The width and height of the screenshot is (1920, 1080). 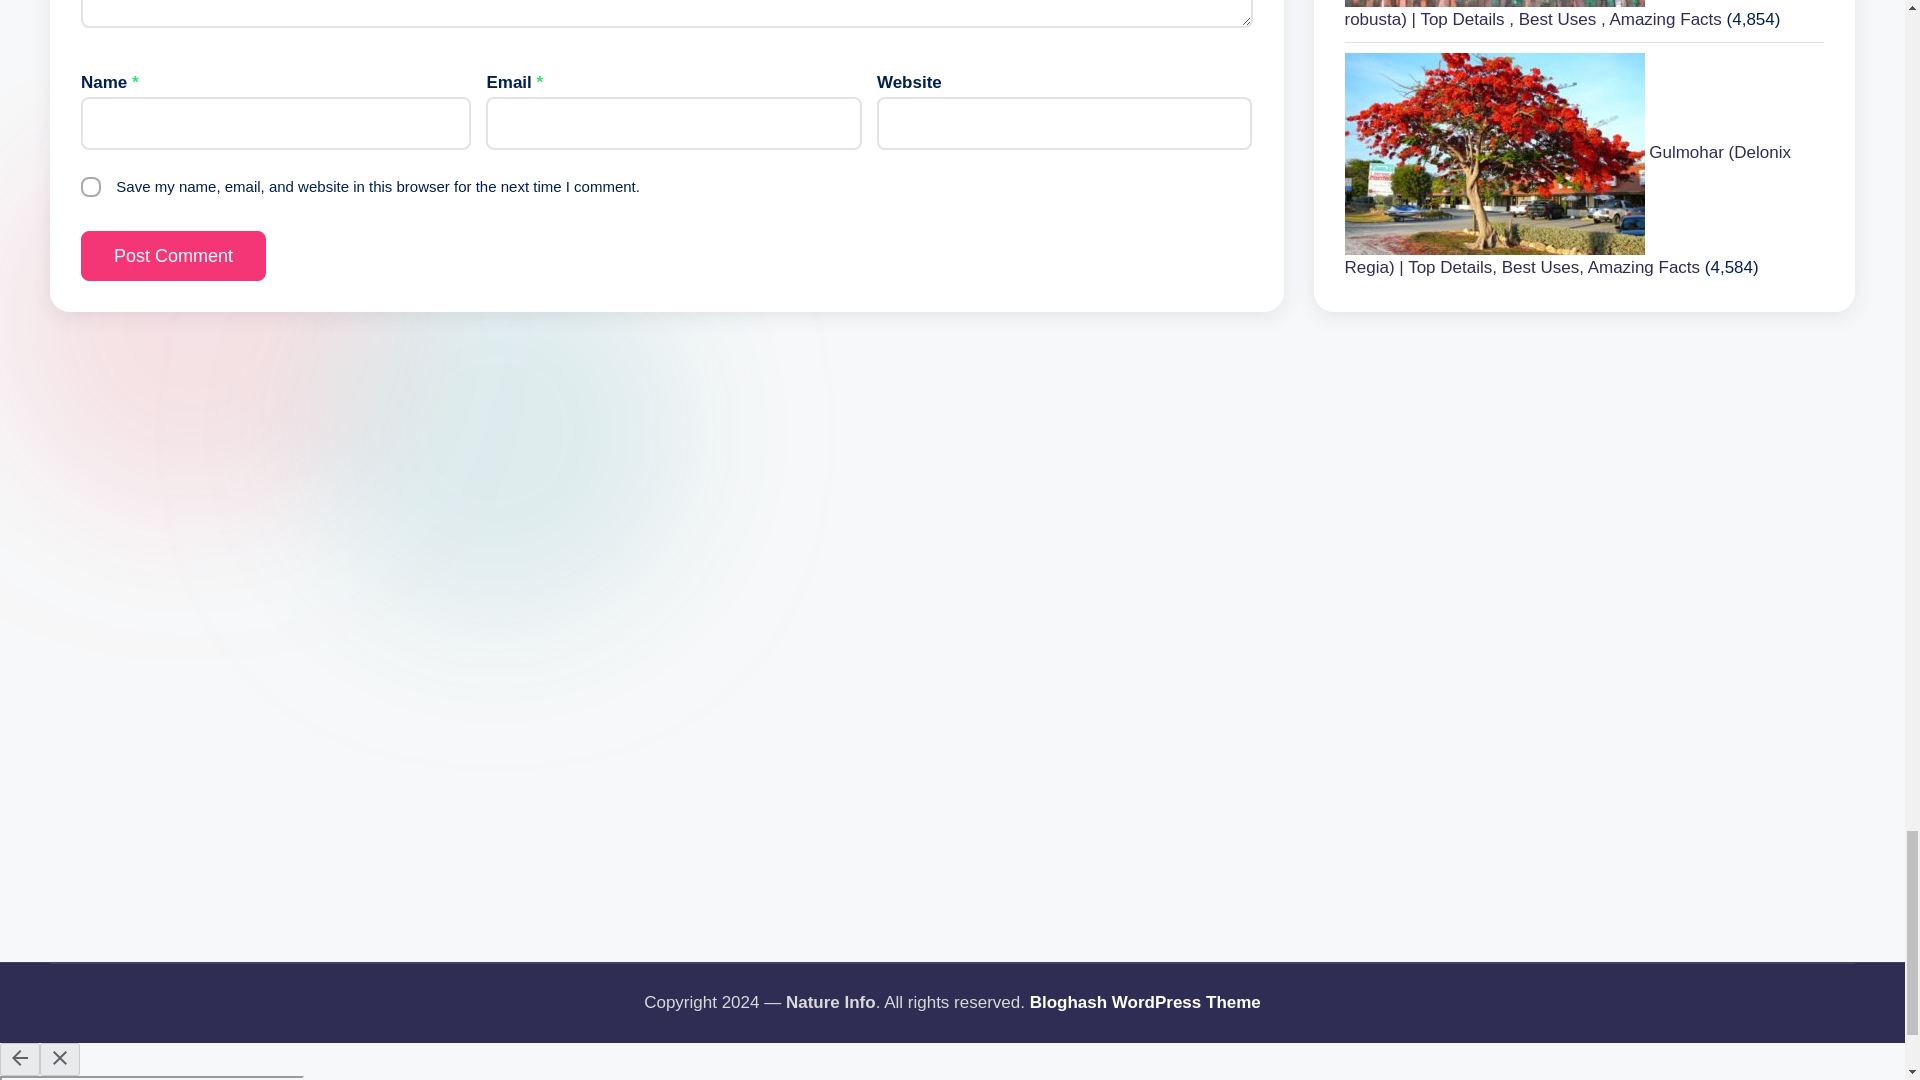 What do you see at coordinates (173, 256) in the screenshot?
I see `Post Comment` at bounding box center [173, 256].